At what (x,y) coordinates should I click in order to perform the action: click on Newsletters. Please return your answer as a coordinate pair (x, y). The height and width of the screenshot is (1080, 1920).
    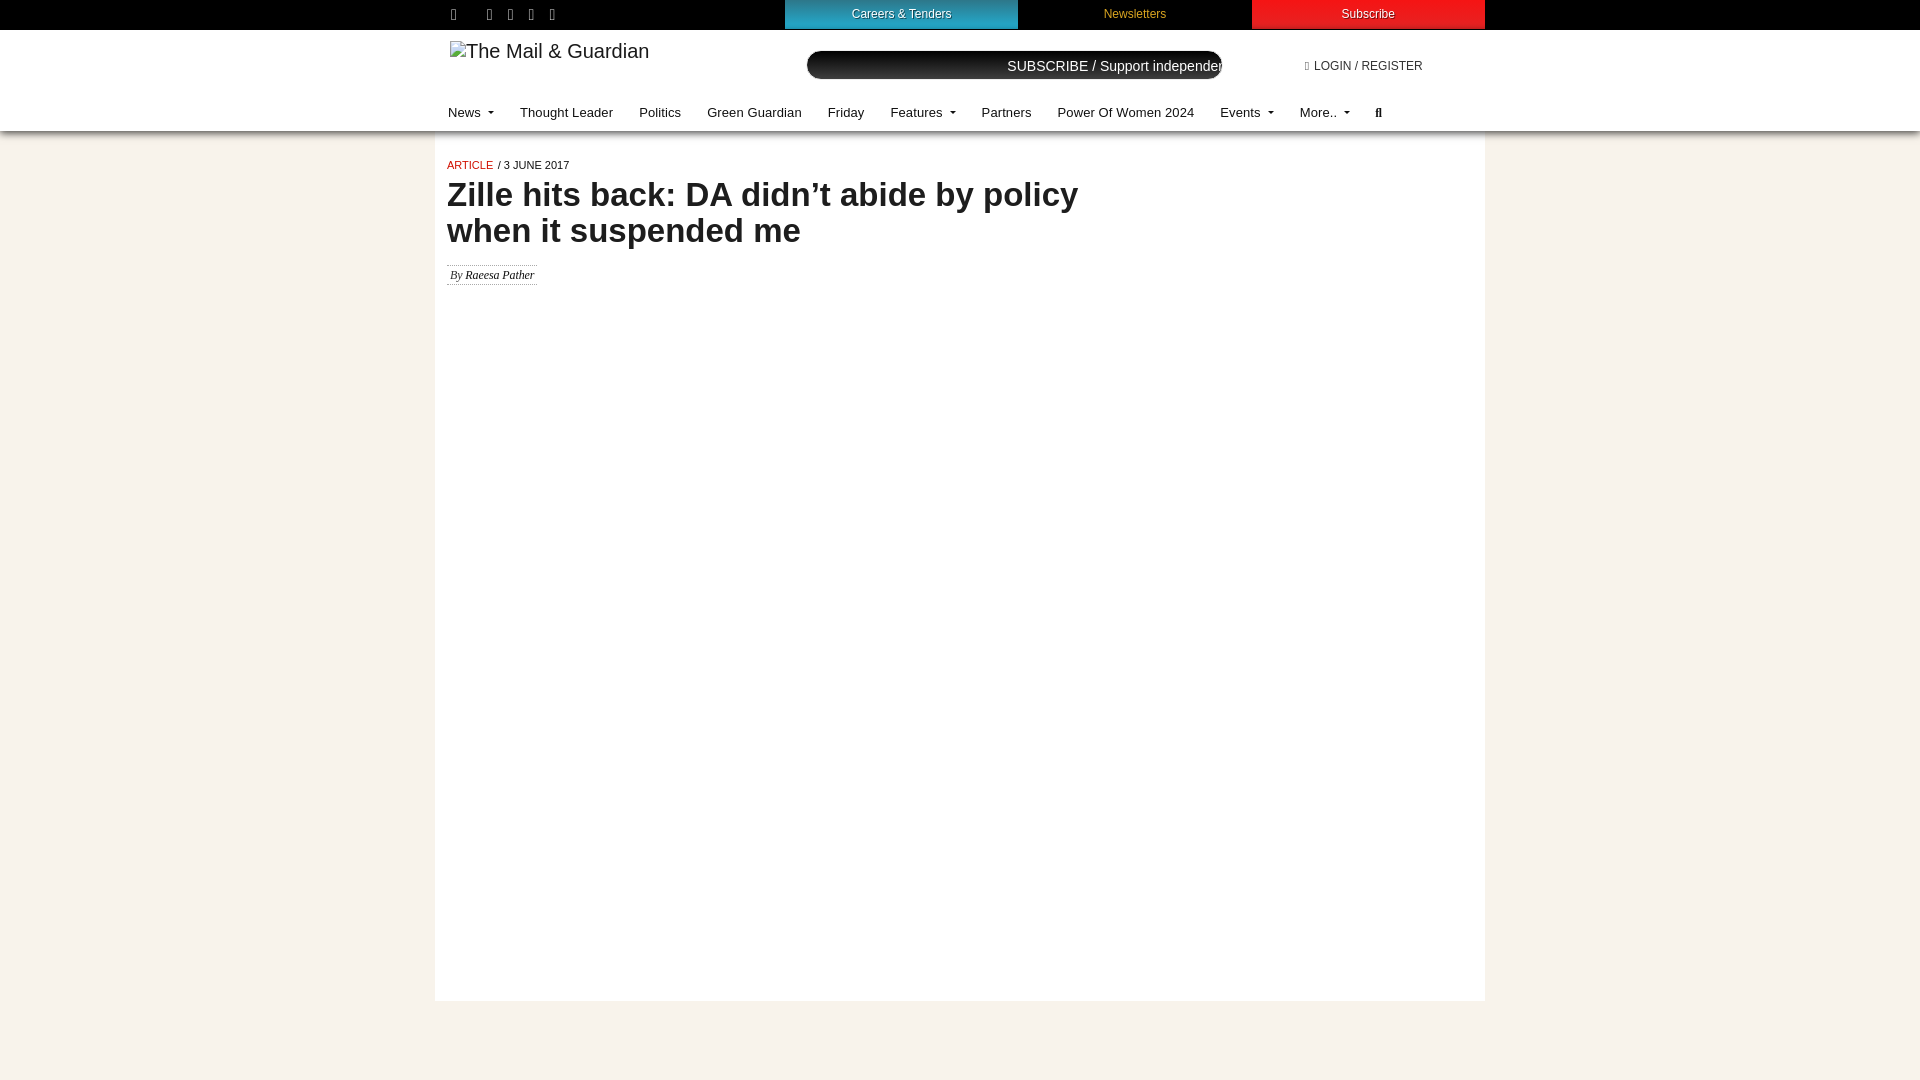
    Looking at the image, I should click on (1136, 13).